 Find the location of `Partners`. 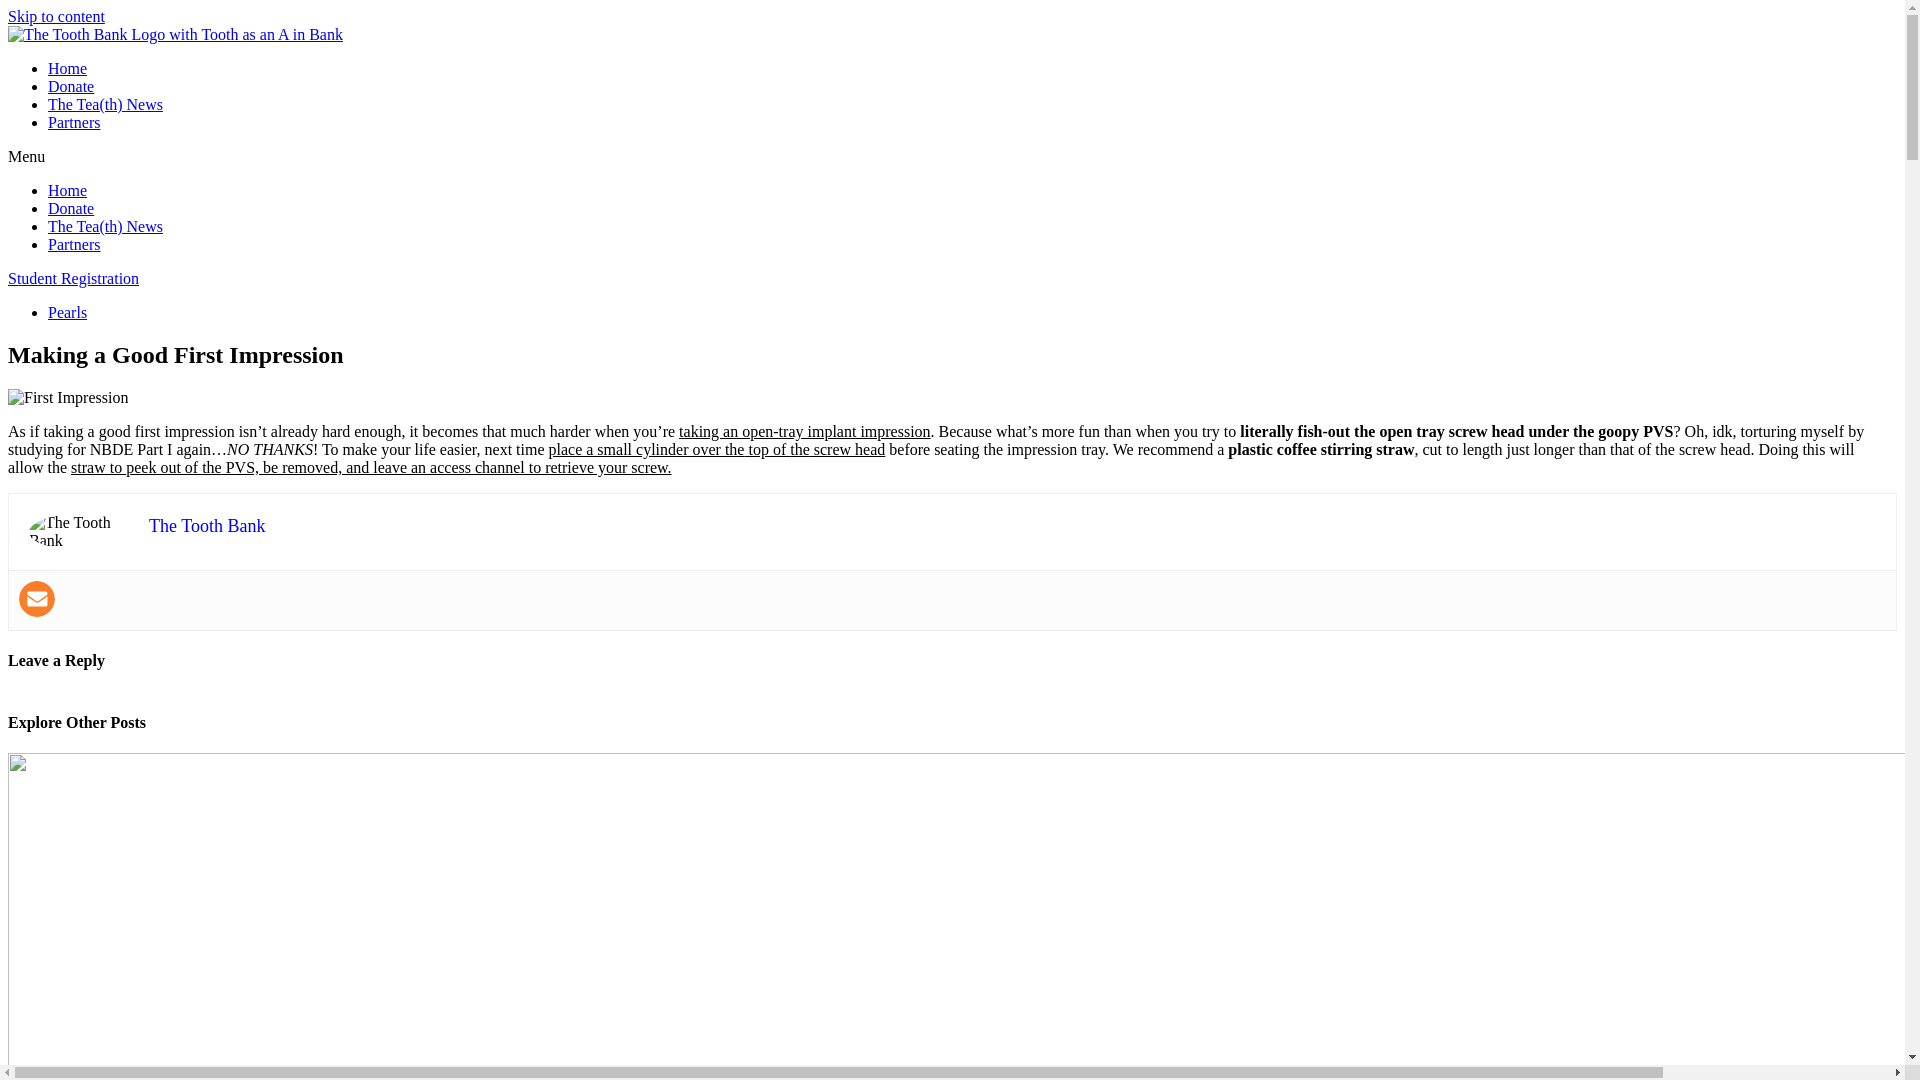

Partners is located at coordinates (74, 244).